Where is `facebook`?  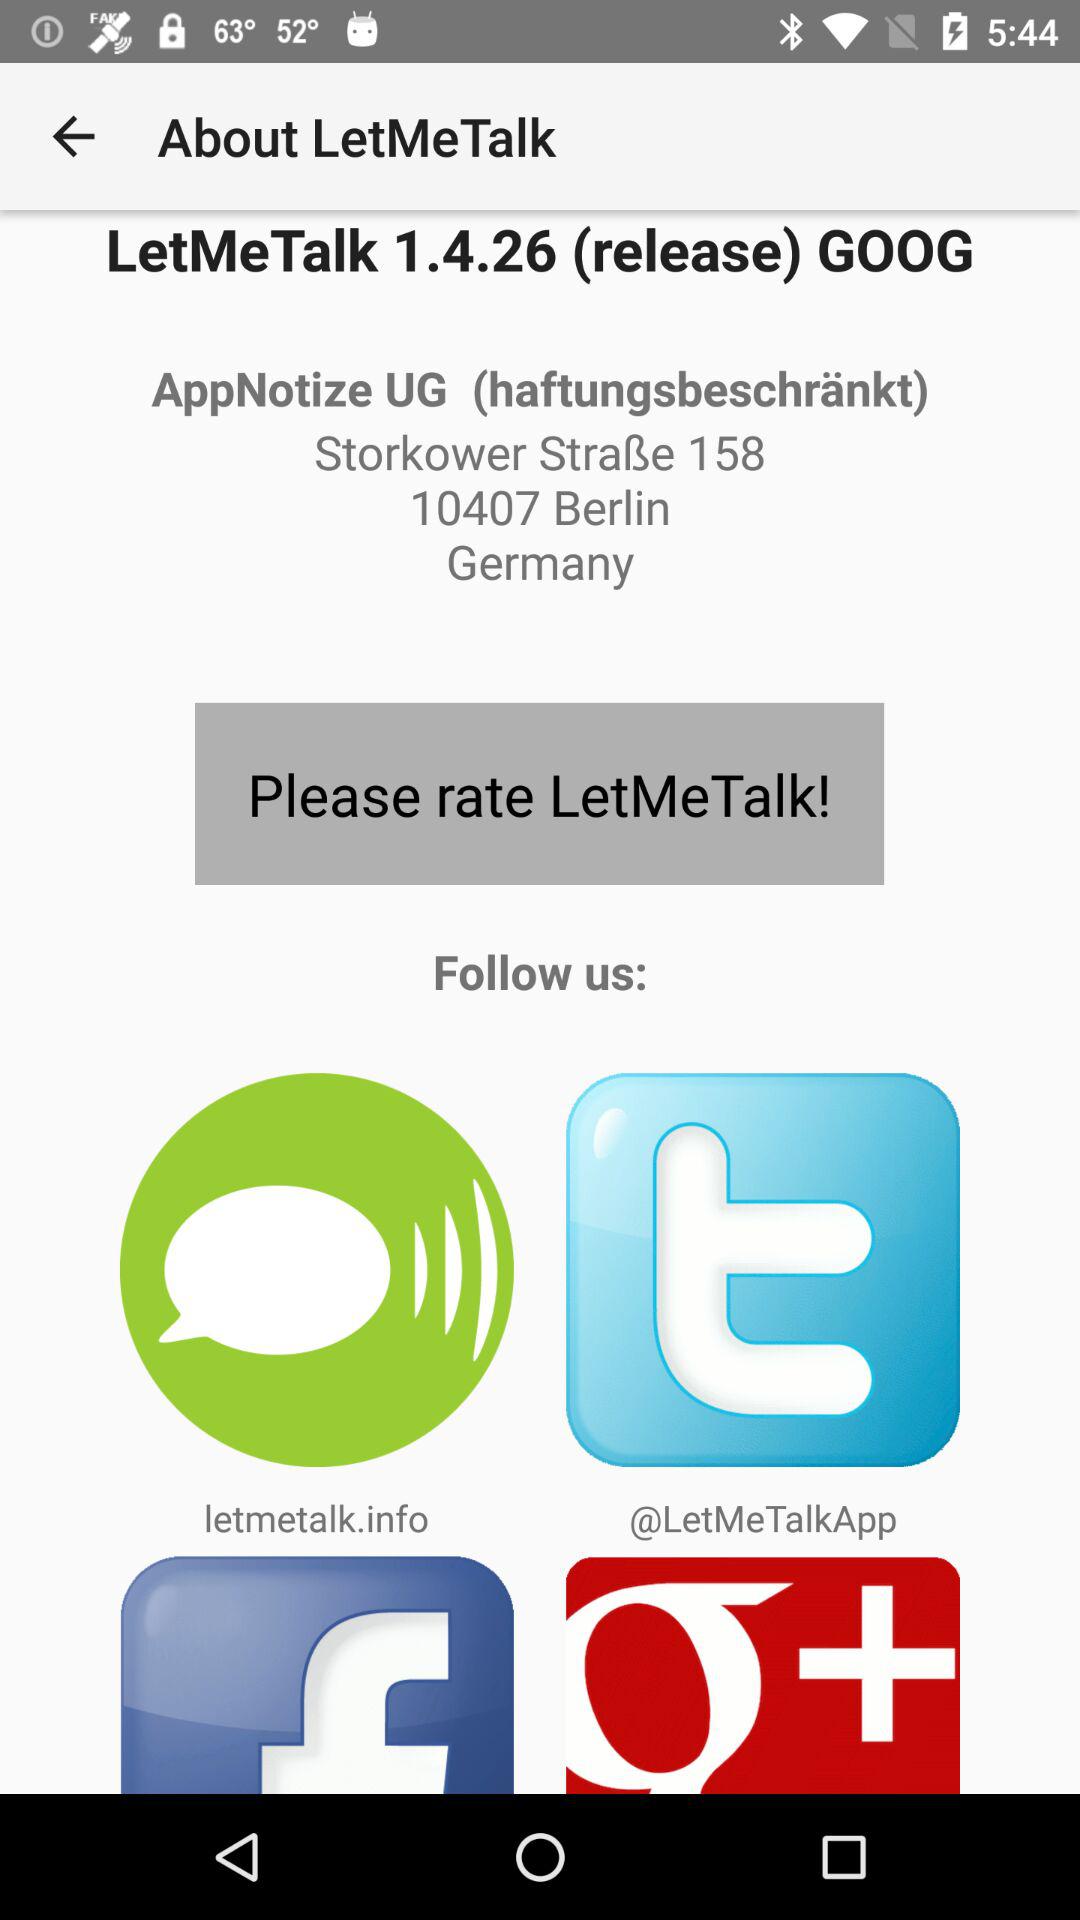
facebook is located at coordinates (316, 1674).